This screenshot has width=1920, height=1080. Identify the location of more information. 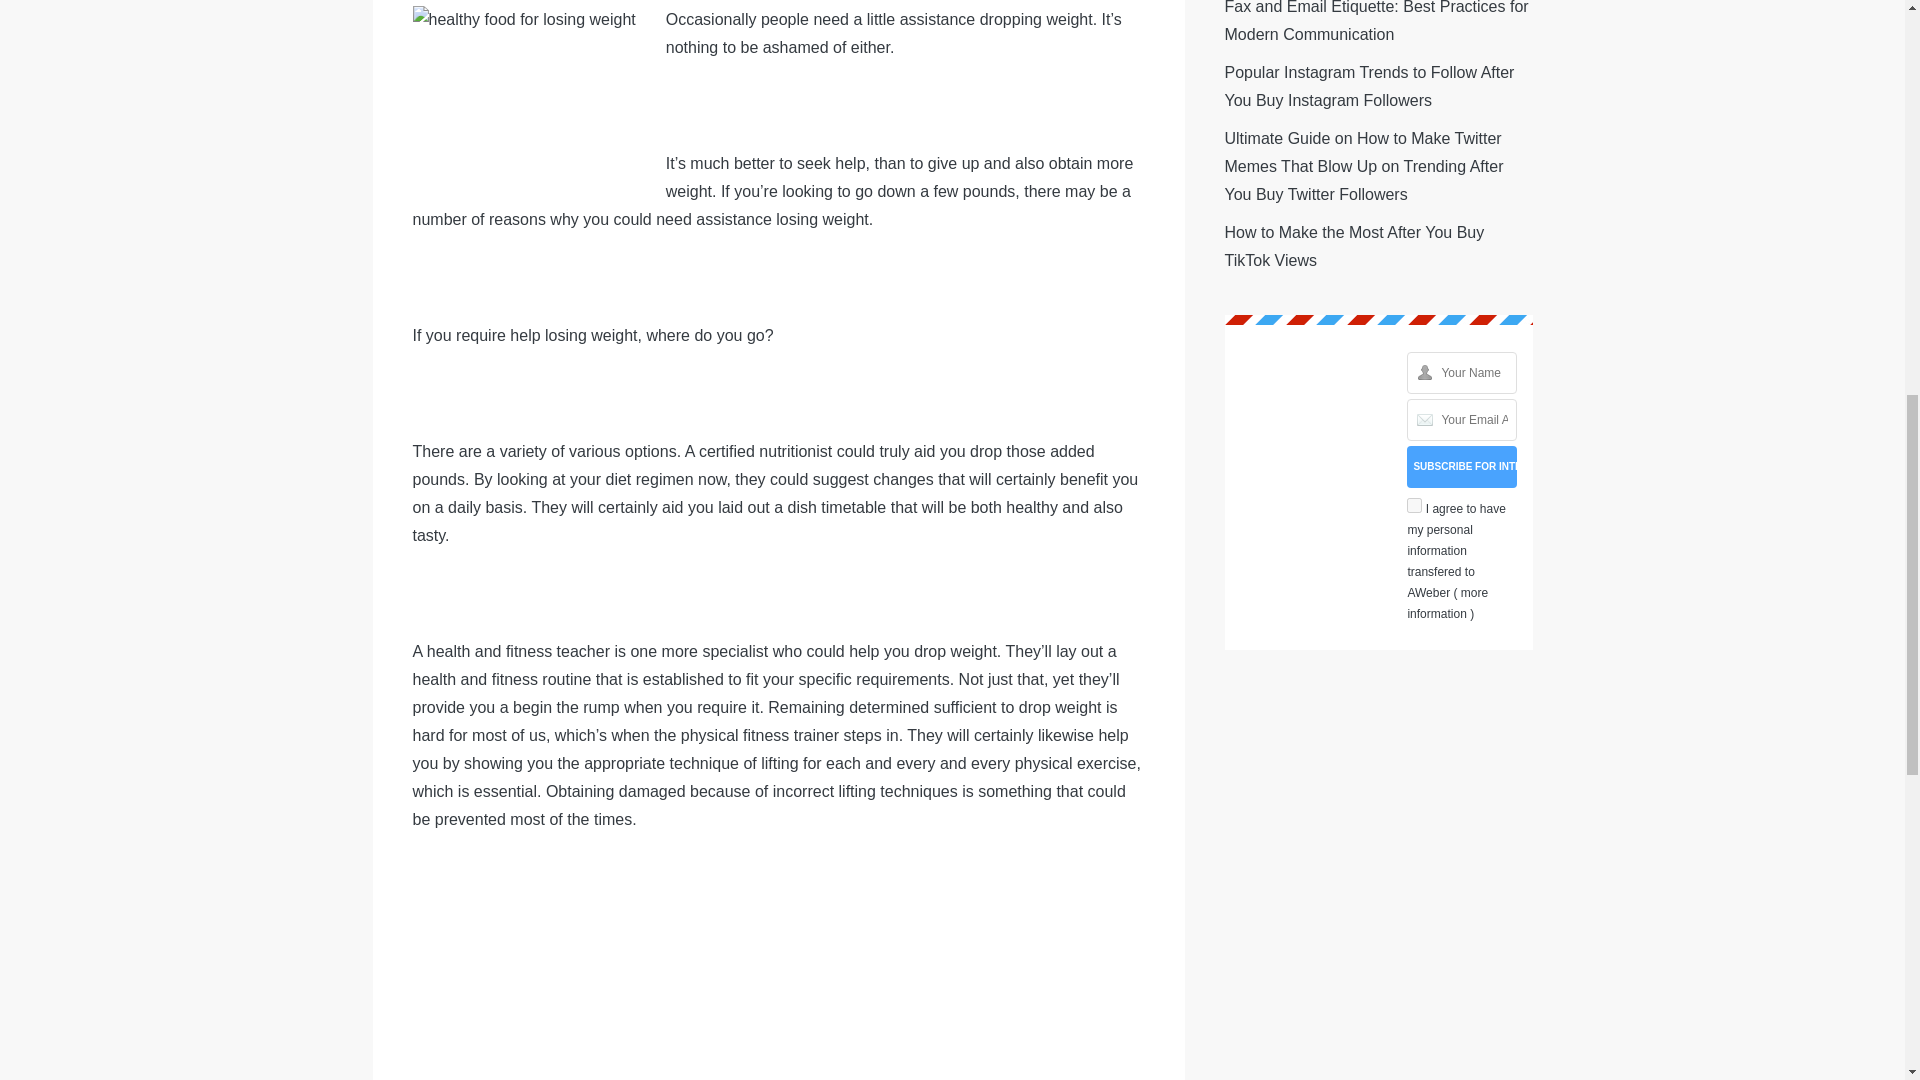
(1448, 604).